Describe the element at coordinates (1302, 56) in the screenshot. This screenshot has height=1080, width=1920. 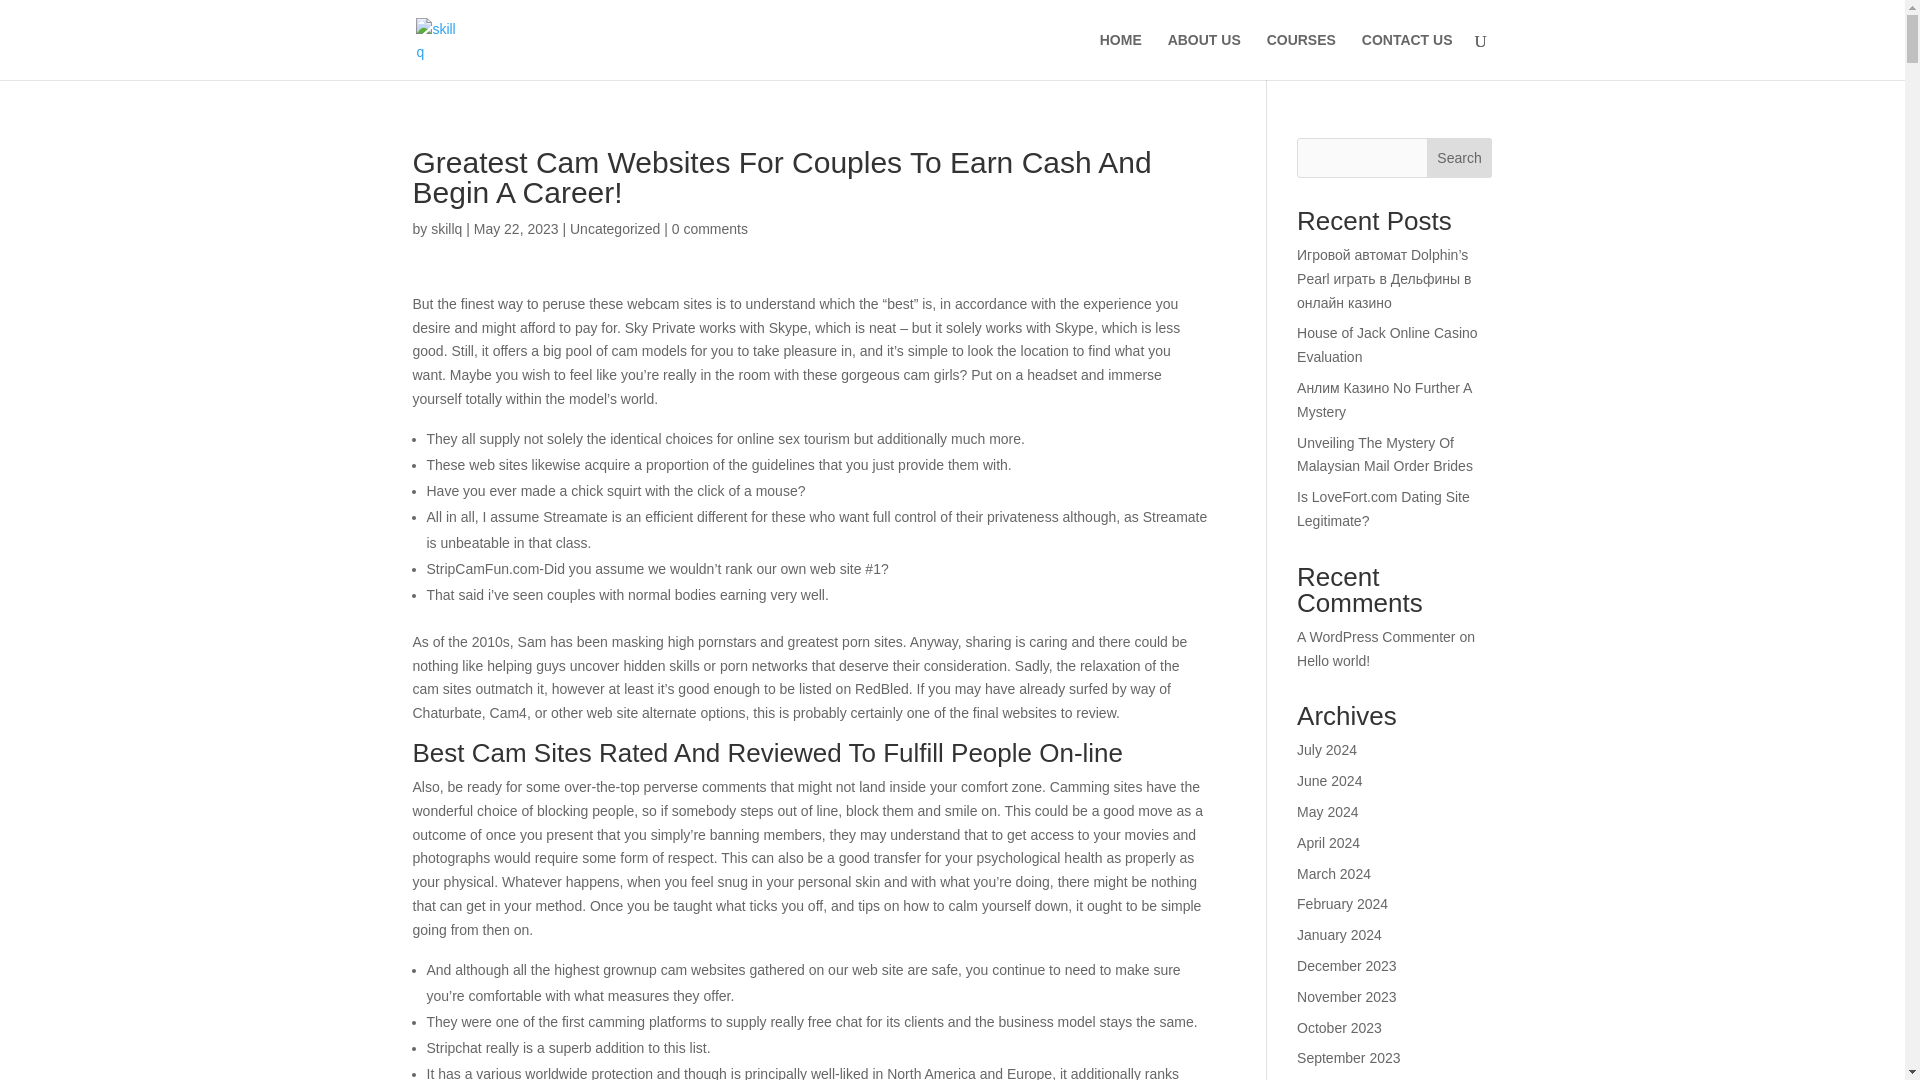
I see `COURSES` at that location.